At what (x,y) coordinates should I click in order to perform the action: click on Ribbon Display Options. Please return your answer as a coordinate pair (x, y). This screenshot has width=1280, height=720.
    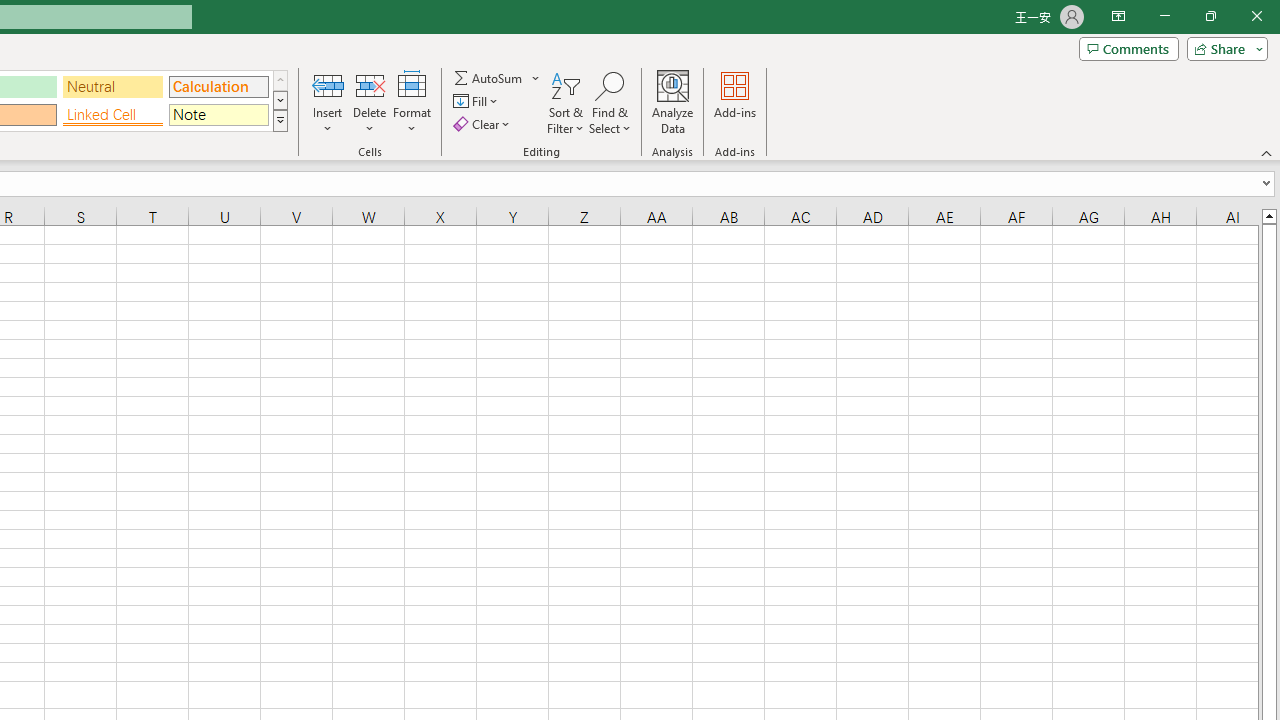
    Looking at the image, I should click on (1118, 16).